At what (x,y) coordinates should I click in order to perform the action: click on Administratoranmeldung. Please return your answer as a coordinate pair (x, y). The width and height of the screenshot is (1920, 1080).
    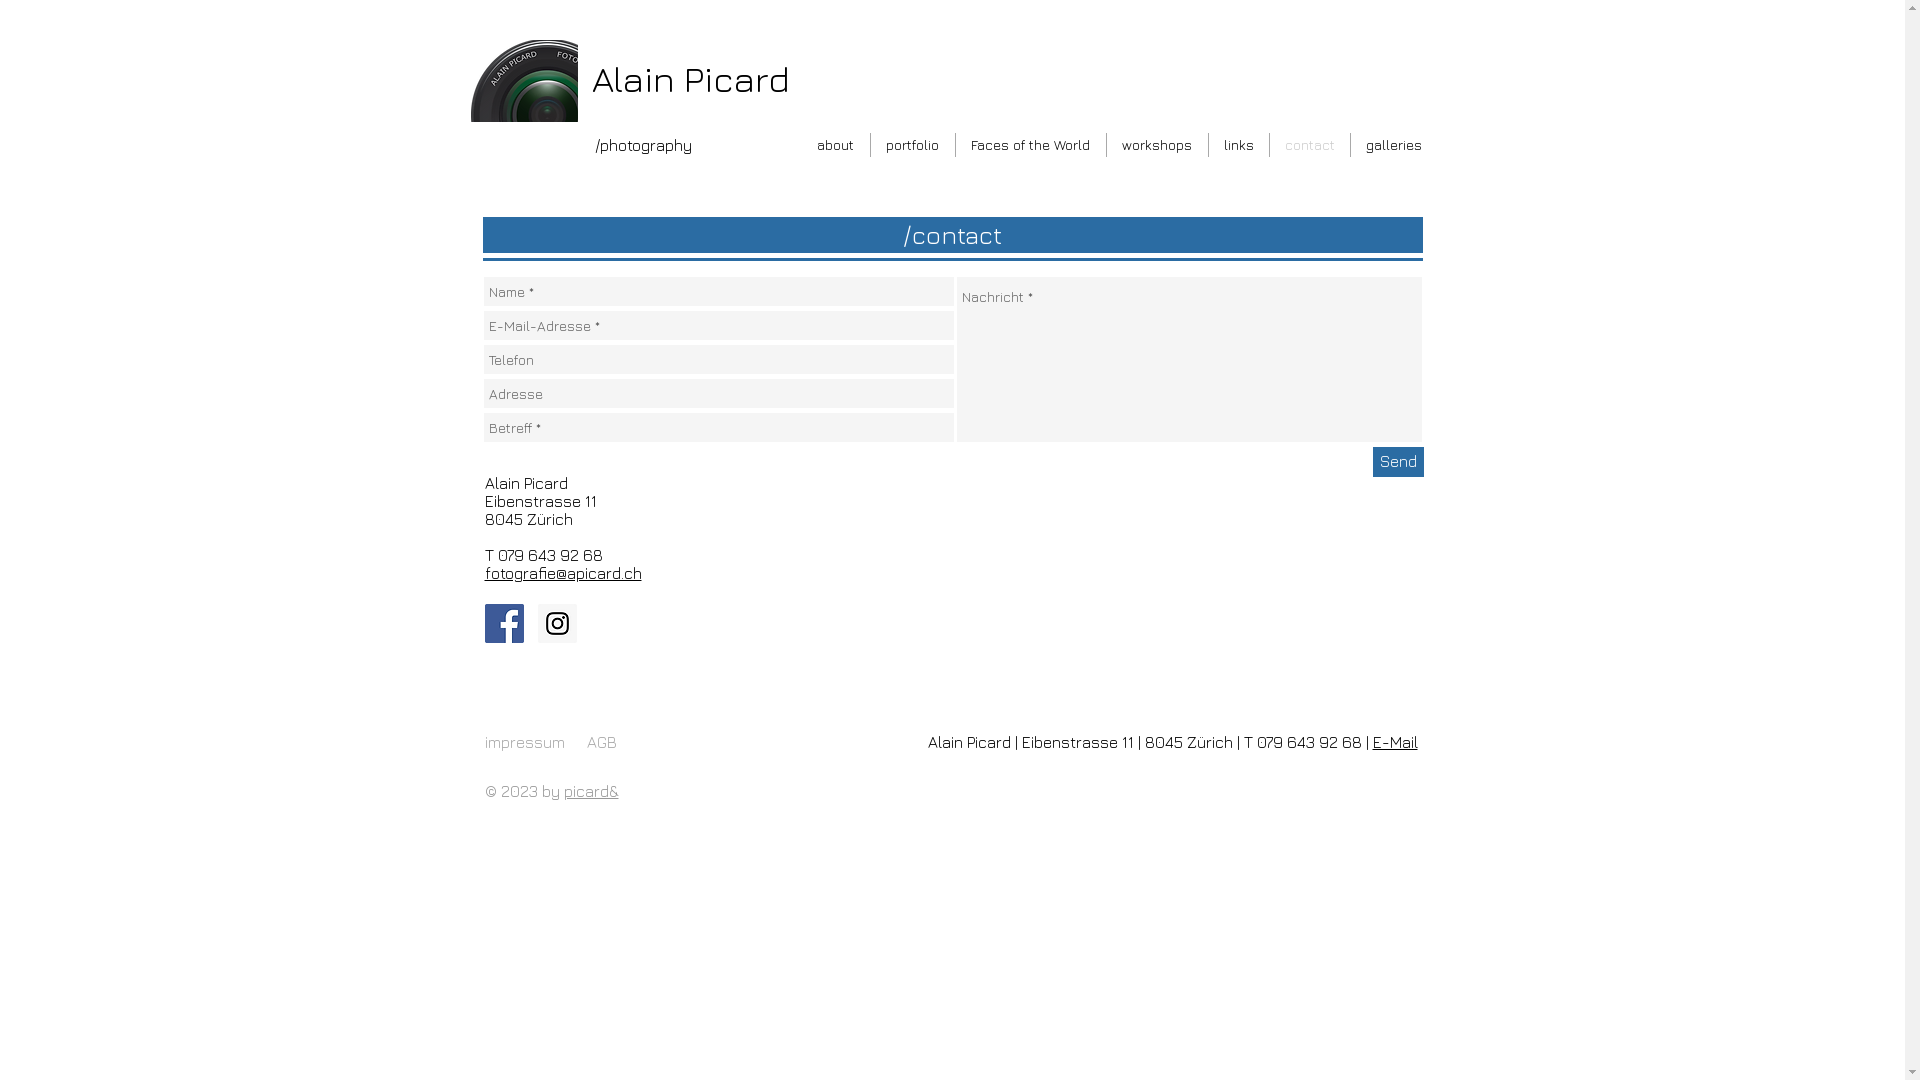
    Looking at the image, I should click on (551, 821).